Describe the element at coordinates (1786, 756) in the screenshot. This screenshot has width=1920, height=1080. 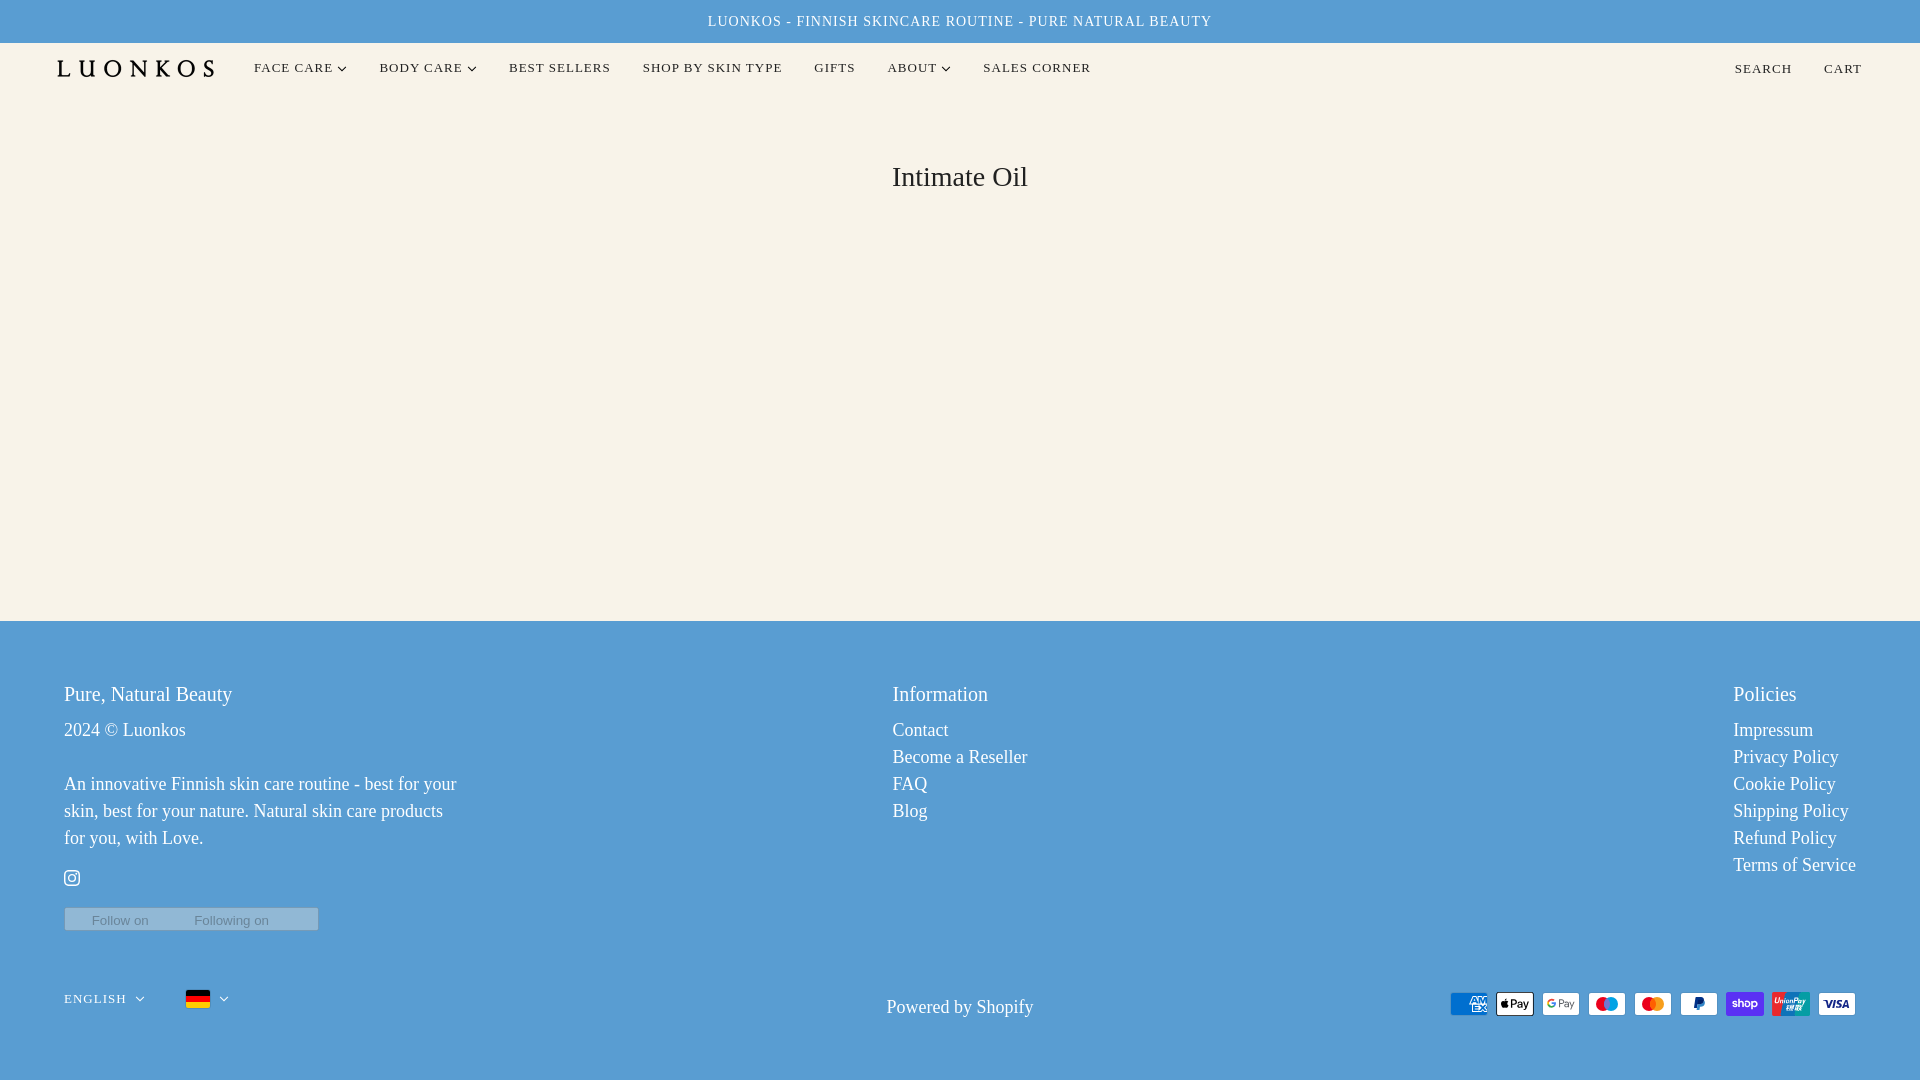
I see `Privacy Policy` at that location.